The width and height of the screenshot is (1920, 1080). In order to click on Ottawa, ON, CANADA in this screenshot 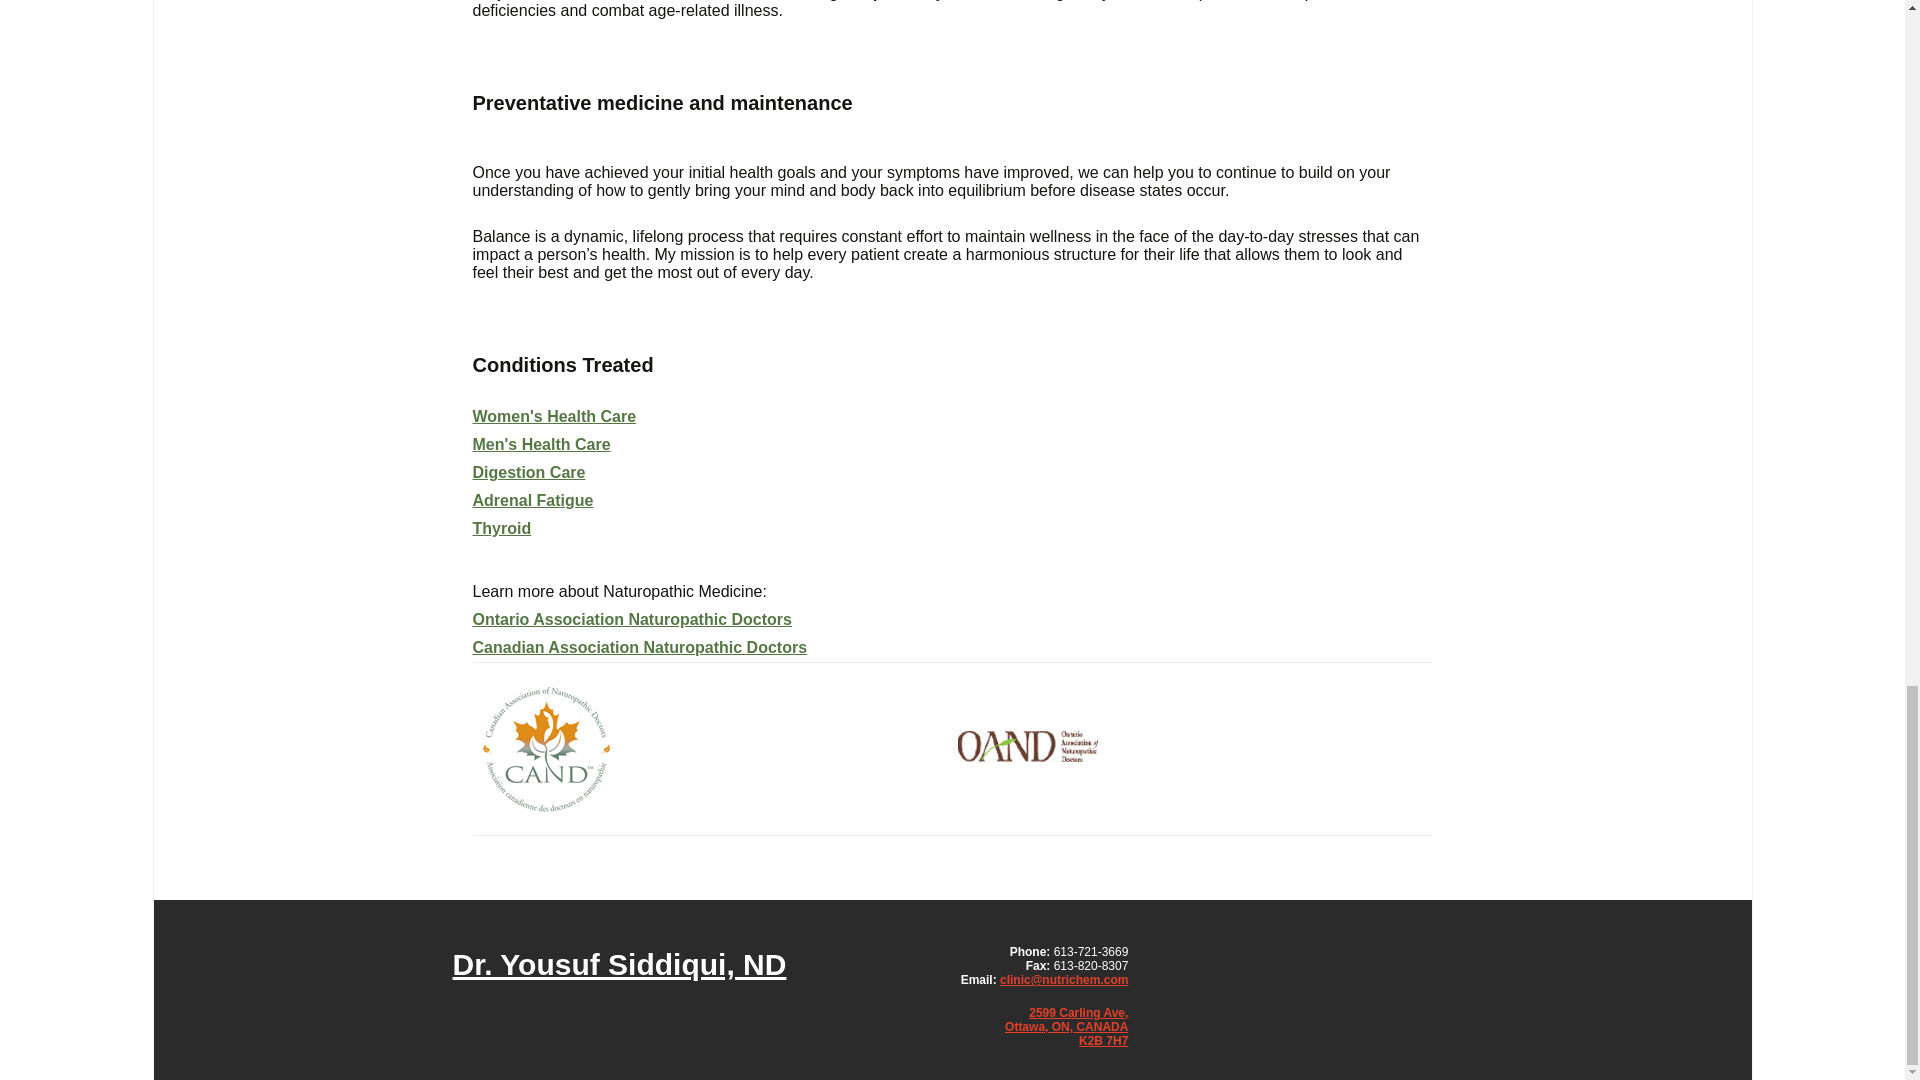, I will do `click(1066, 1026)`.